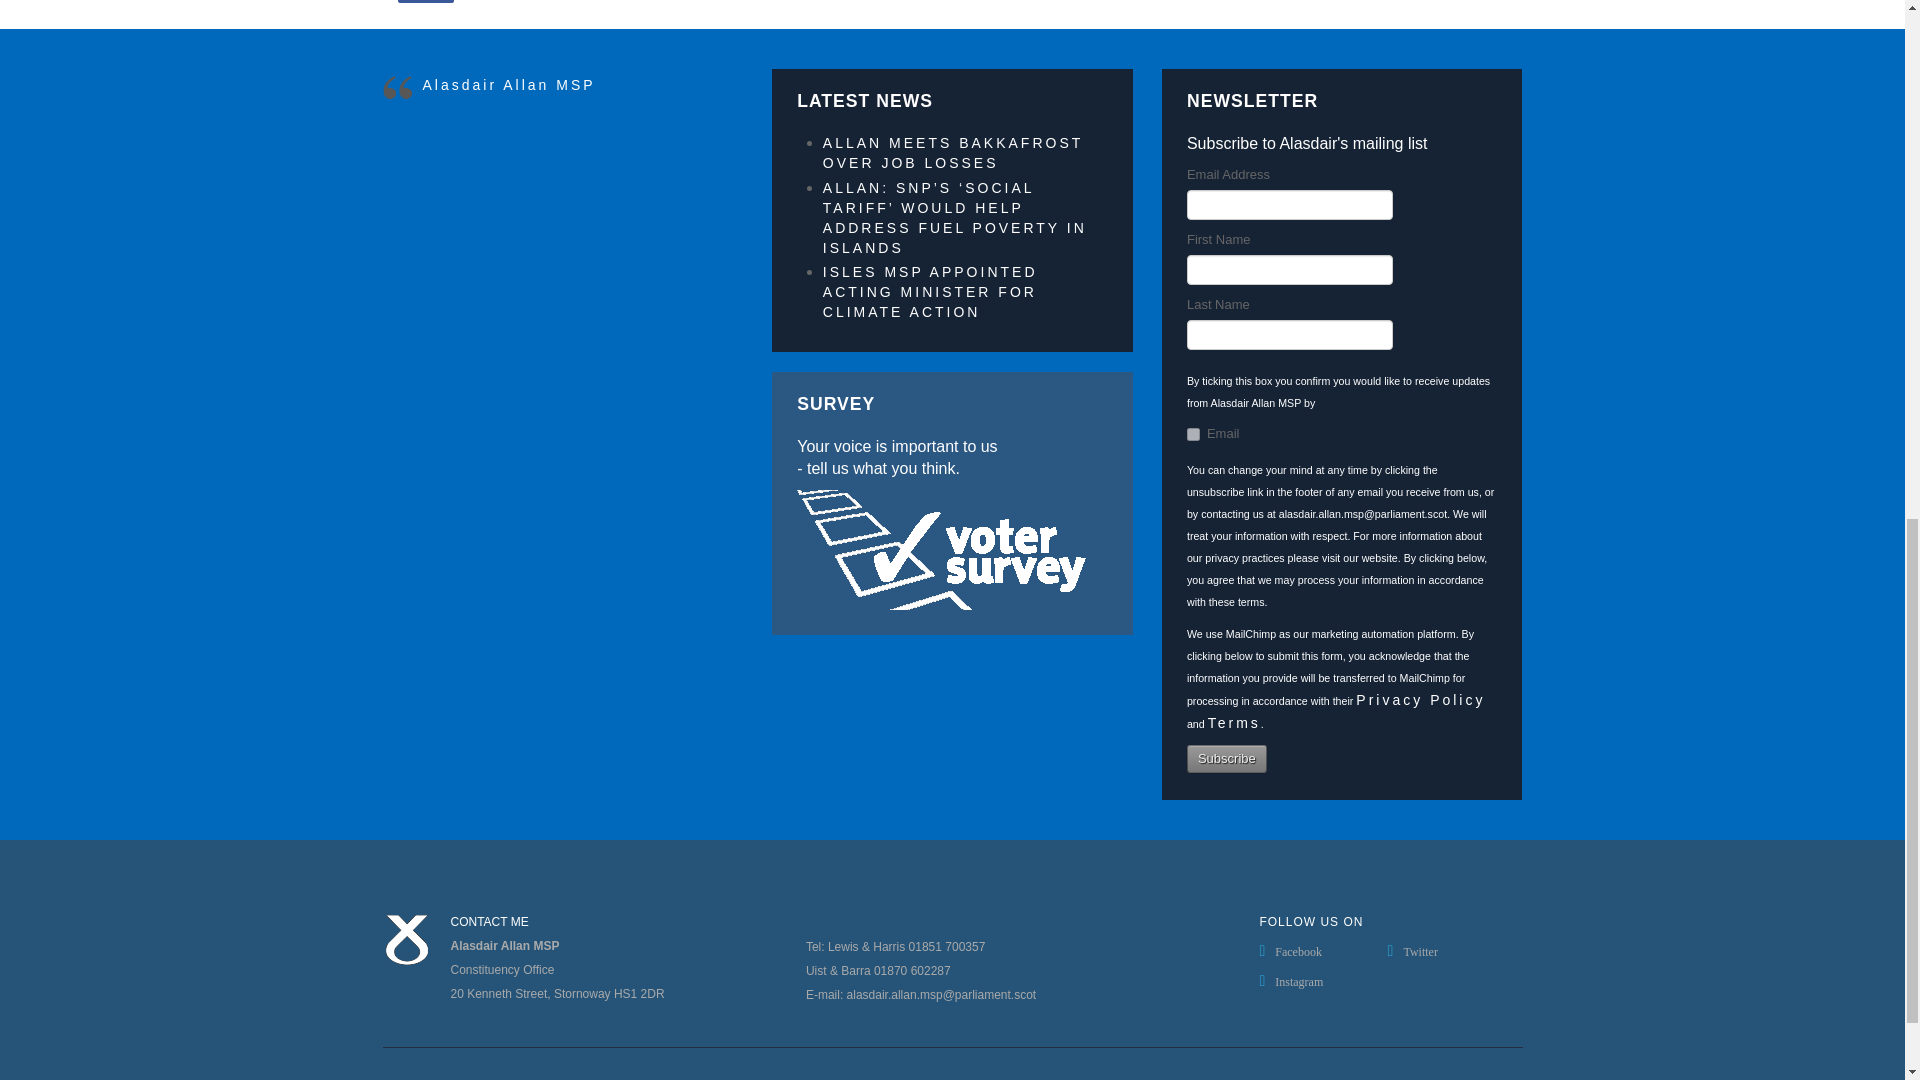 This screenshot has width=1920, height=1080. I want to click on Subscribe, so click(1226, 759).